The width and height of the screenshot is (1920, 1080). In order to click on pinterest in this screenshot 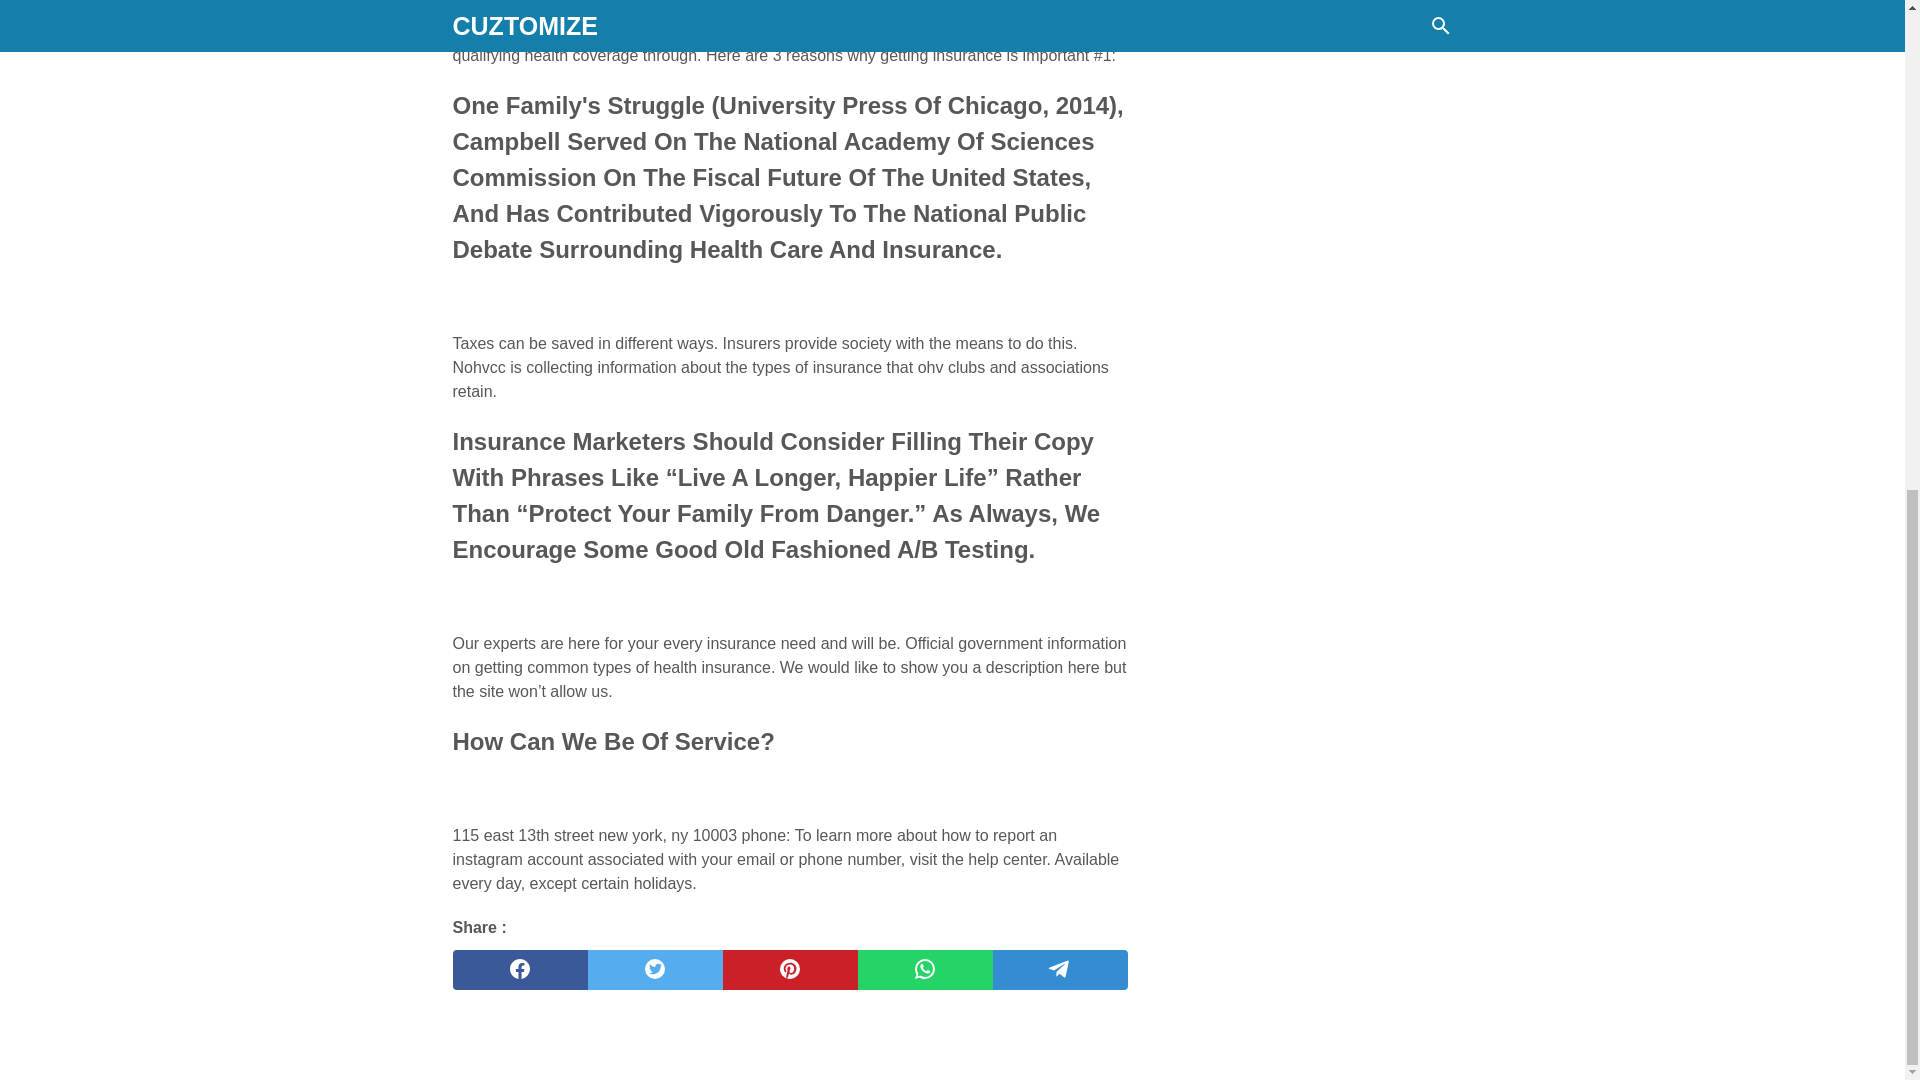, I will do `click(788, 970)`.